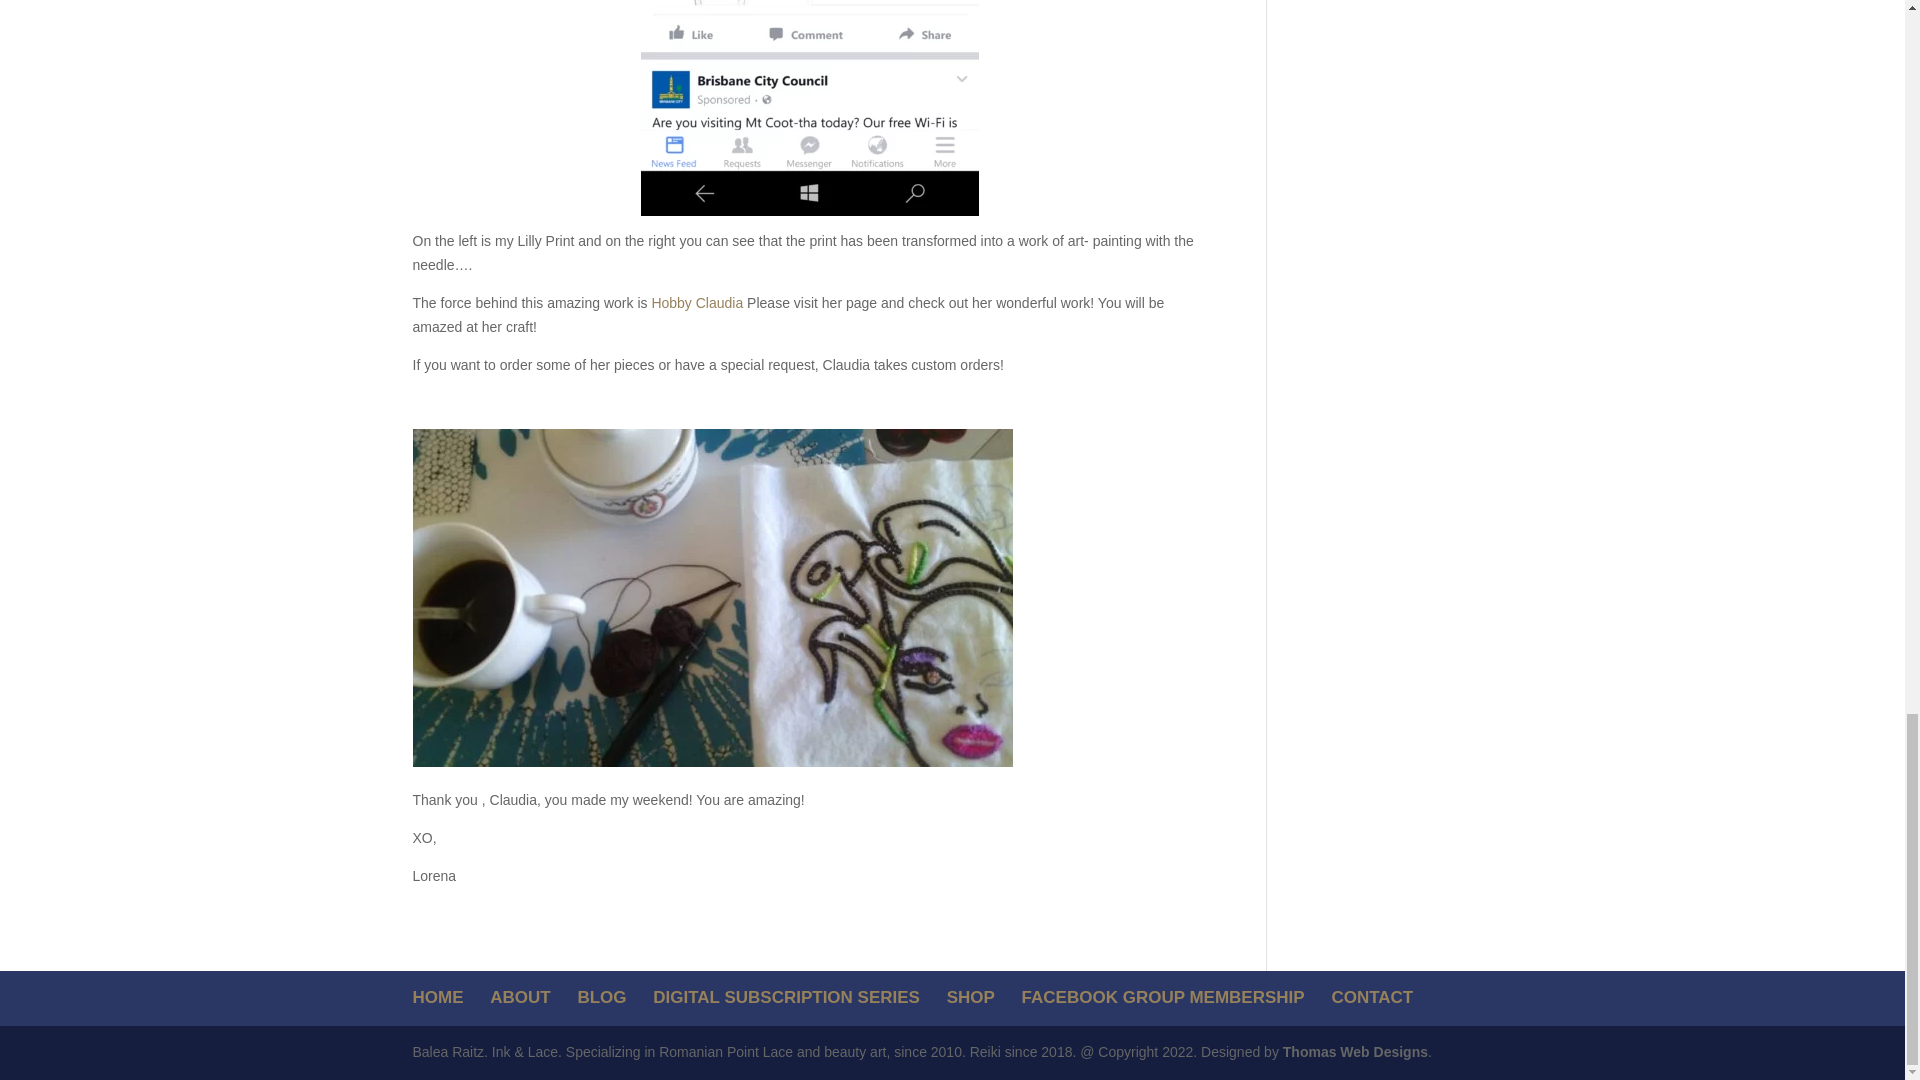 Image resolution: width=1920 pixels, height=1080 pixels. What do you see at coordinates (786, 997) in the screenshot?
I see `DIGITAL SUBSCRIPTION SERIES` at bounding box center [786, 997].